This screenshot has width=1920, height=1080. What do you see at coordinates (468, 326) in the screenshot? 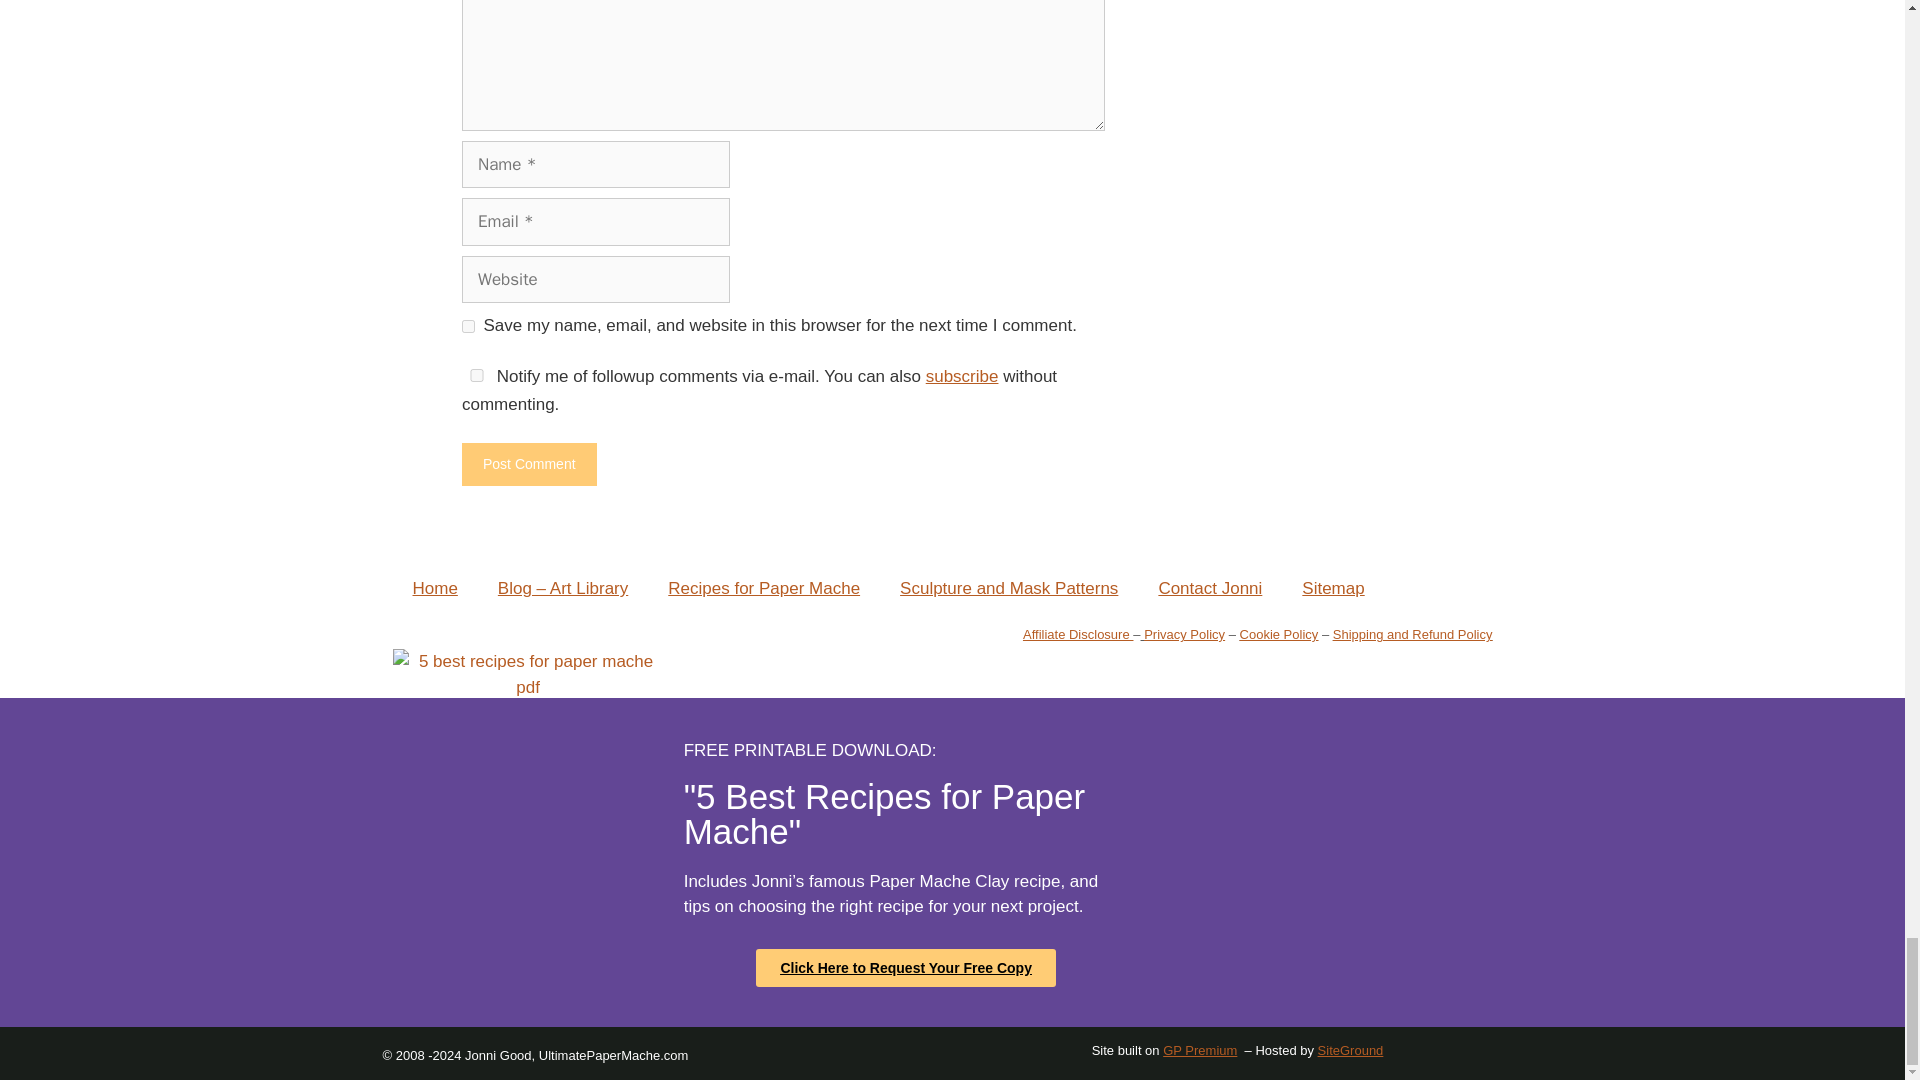
I see `yes` at bounding box center [468, 326].